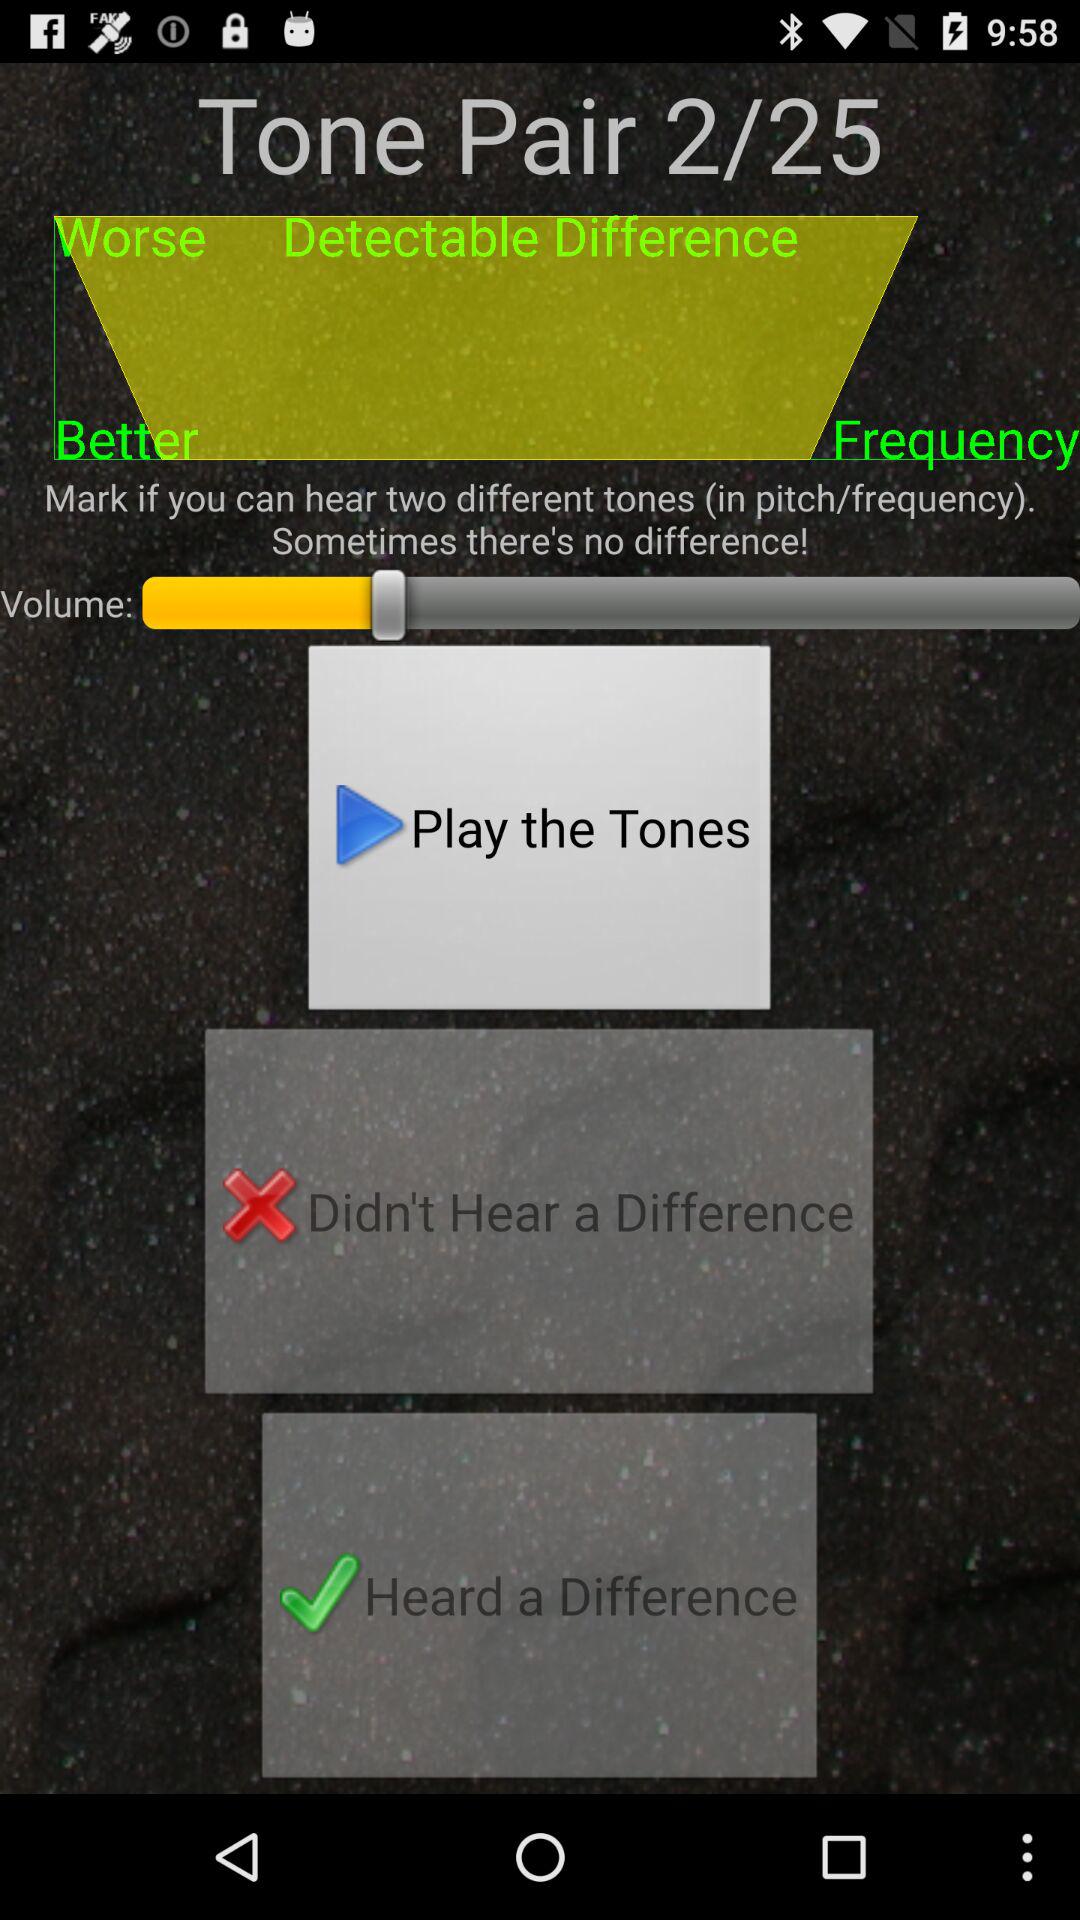 This screenshot has width=1080, height=1920. I want to click on tap icon next to volume:  icon, so click(540, 833).